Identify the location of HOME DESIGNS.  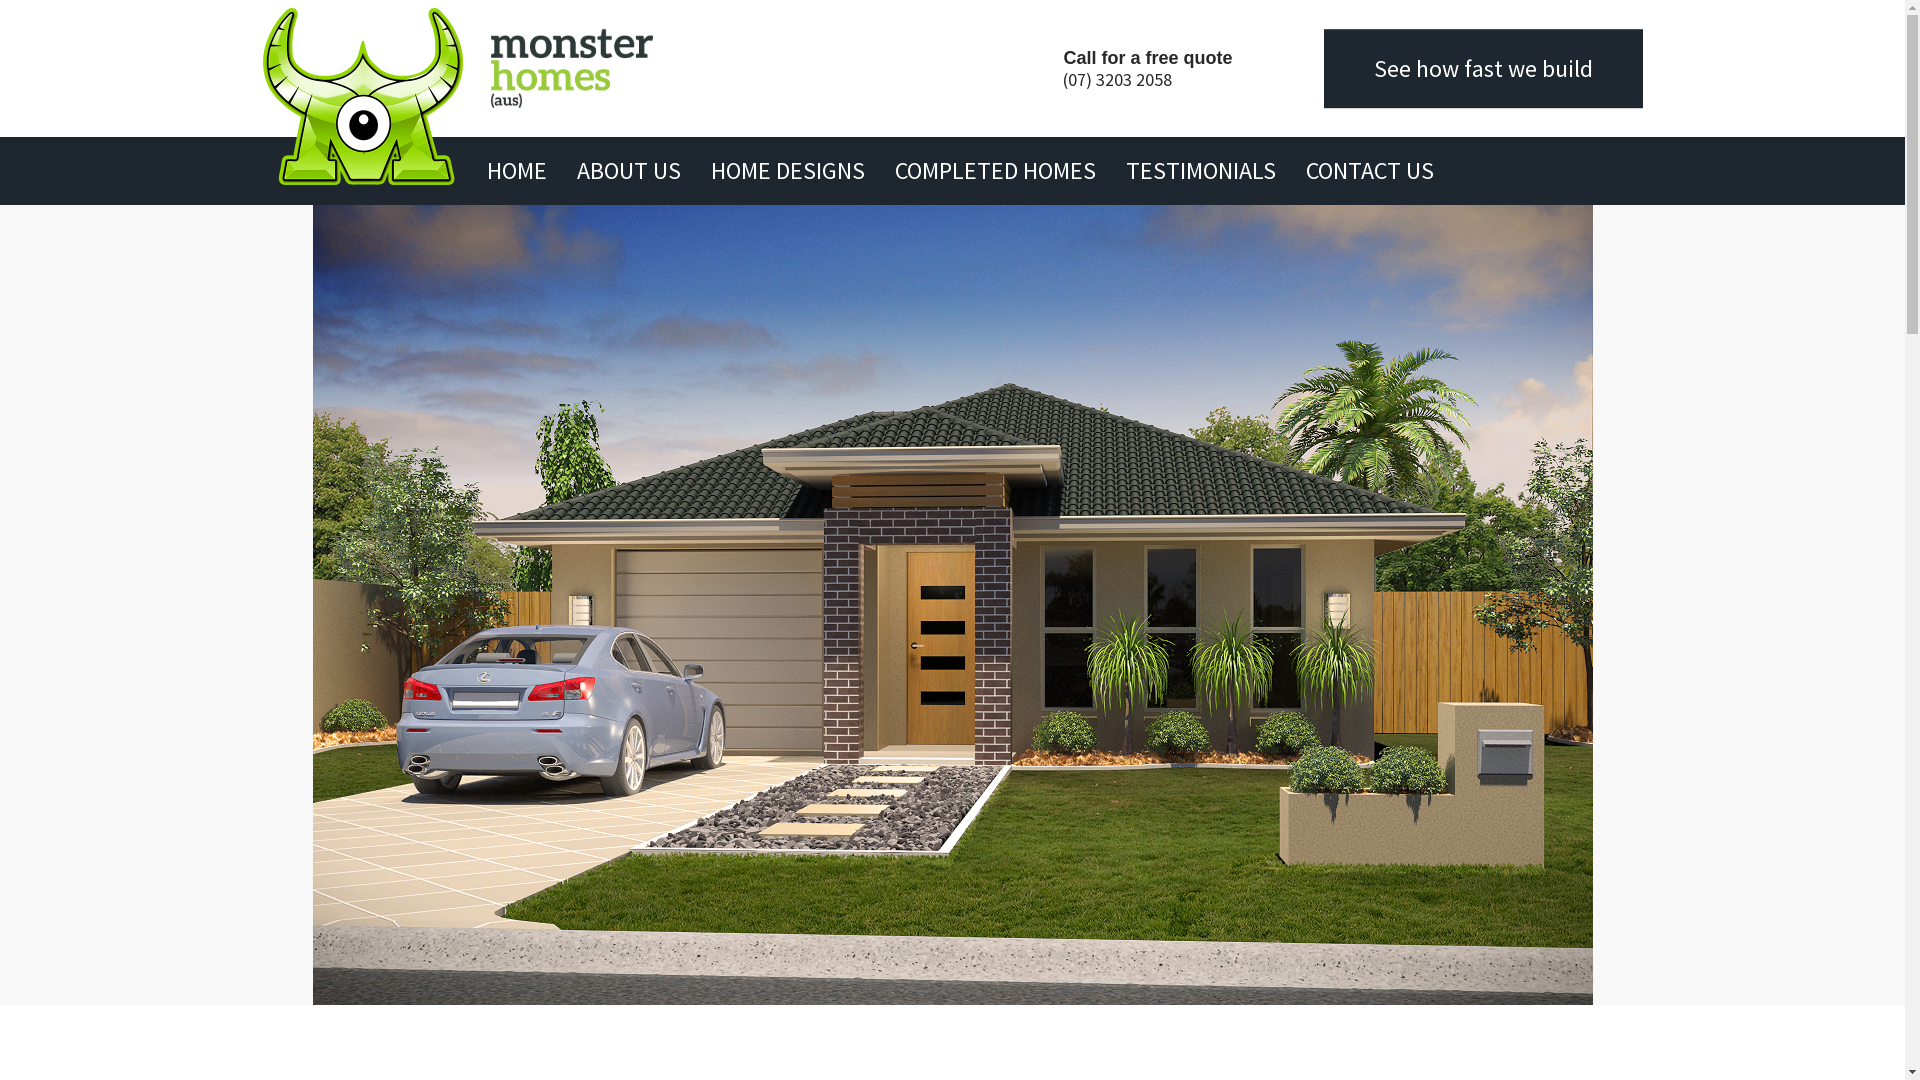
(787, 171).